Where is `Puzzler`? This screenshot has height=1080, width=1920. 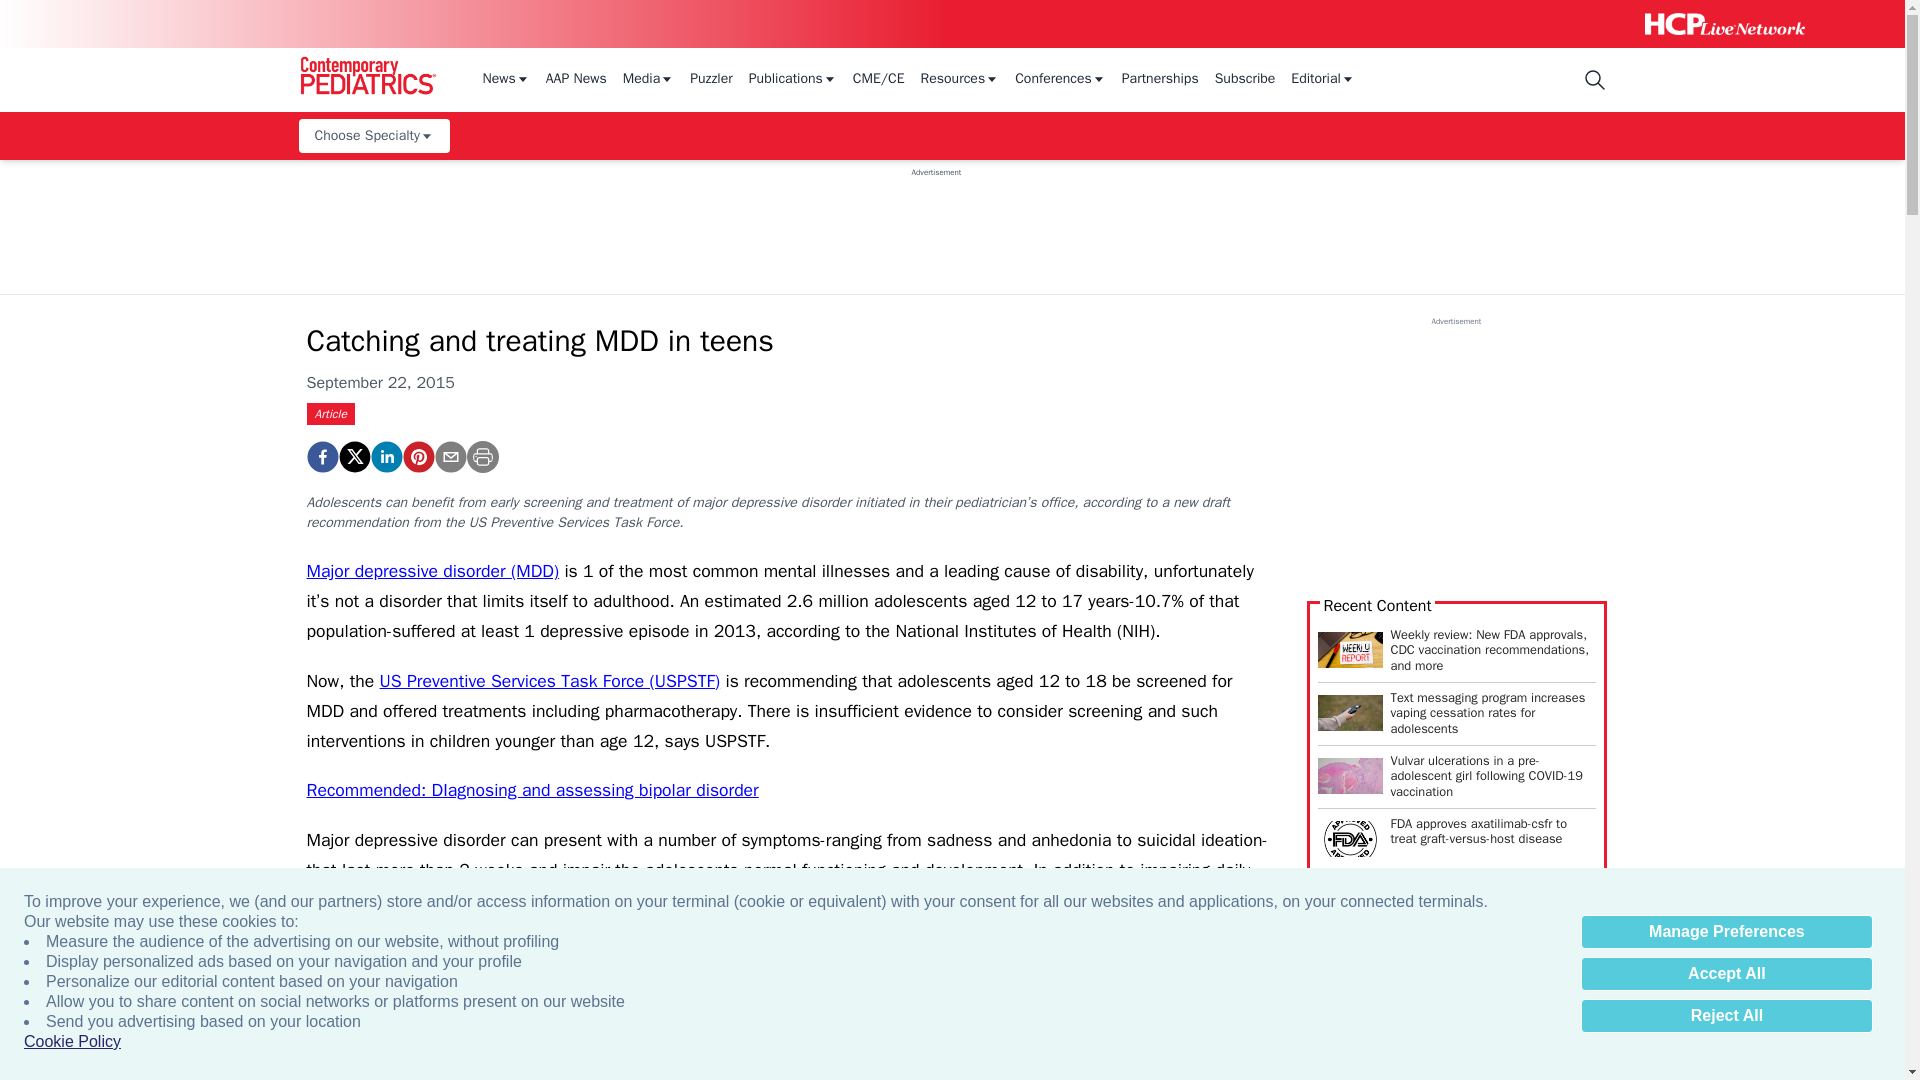 Puzzler is located at coordinates (711, 80).